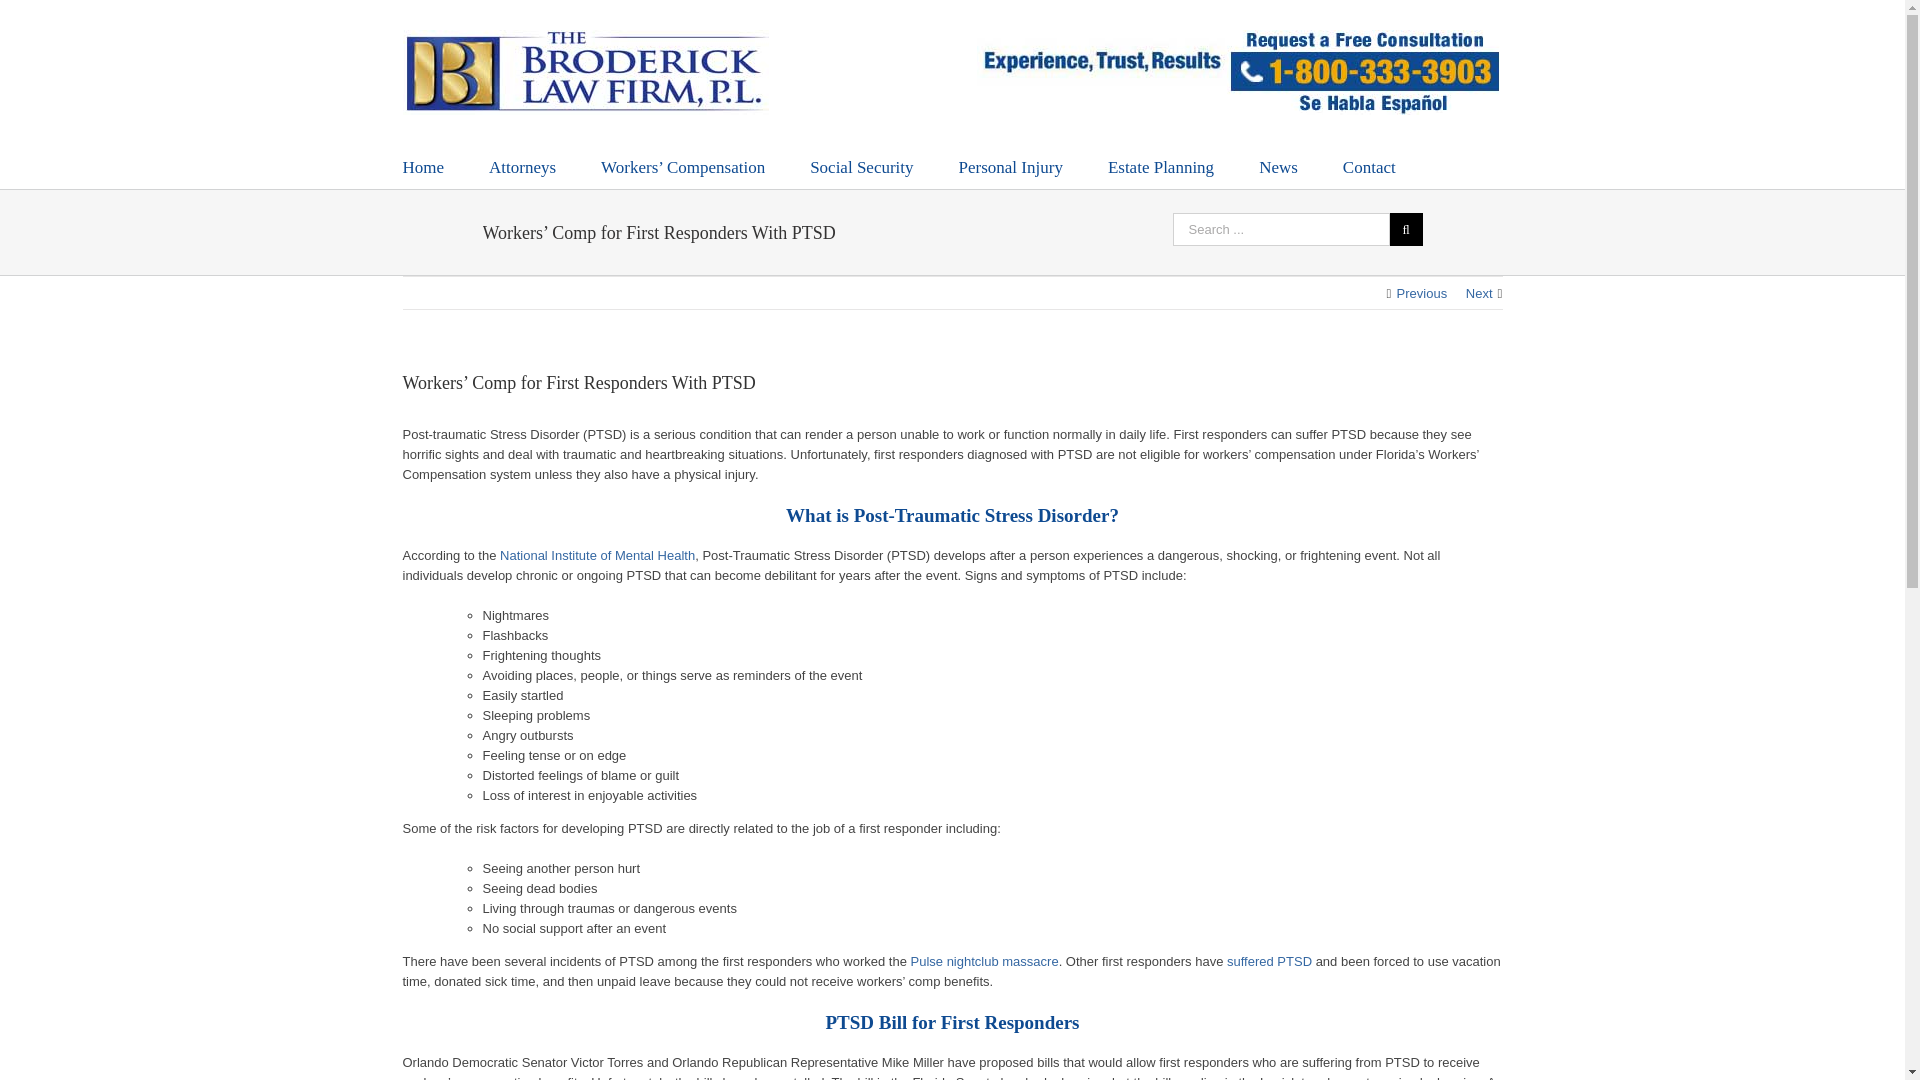  Describe the element at coordinates (522, 166) in the screenshot. I see `Attorneys` at that location.